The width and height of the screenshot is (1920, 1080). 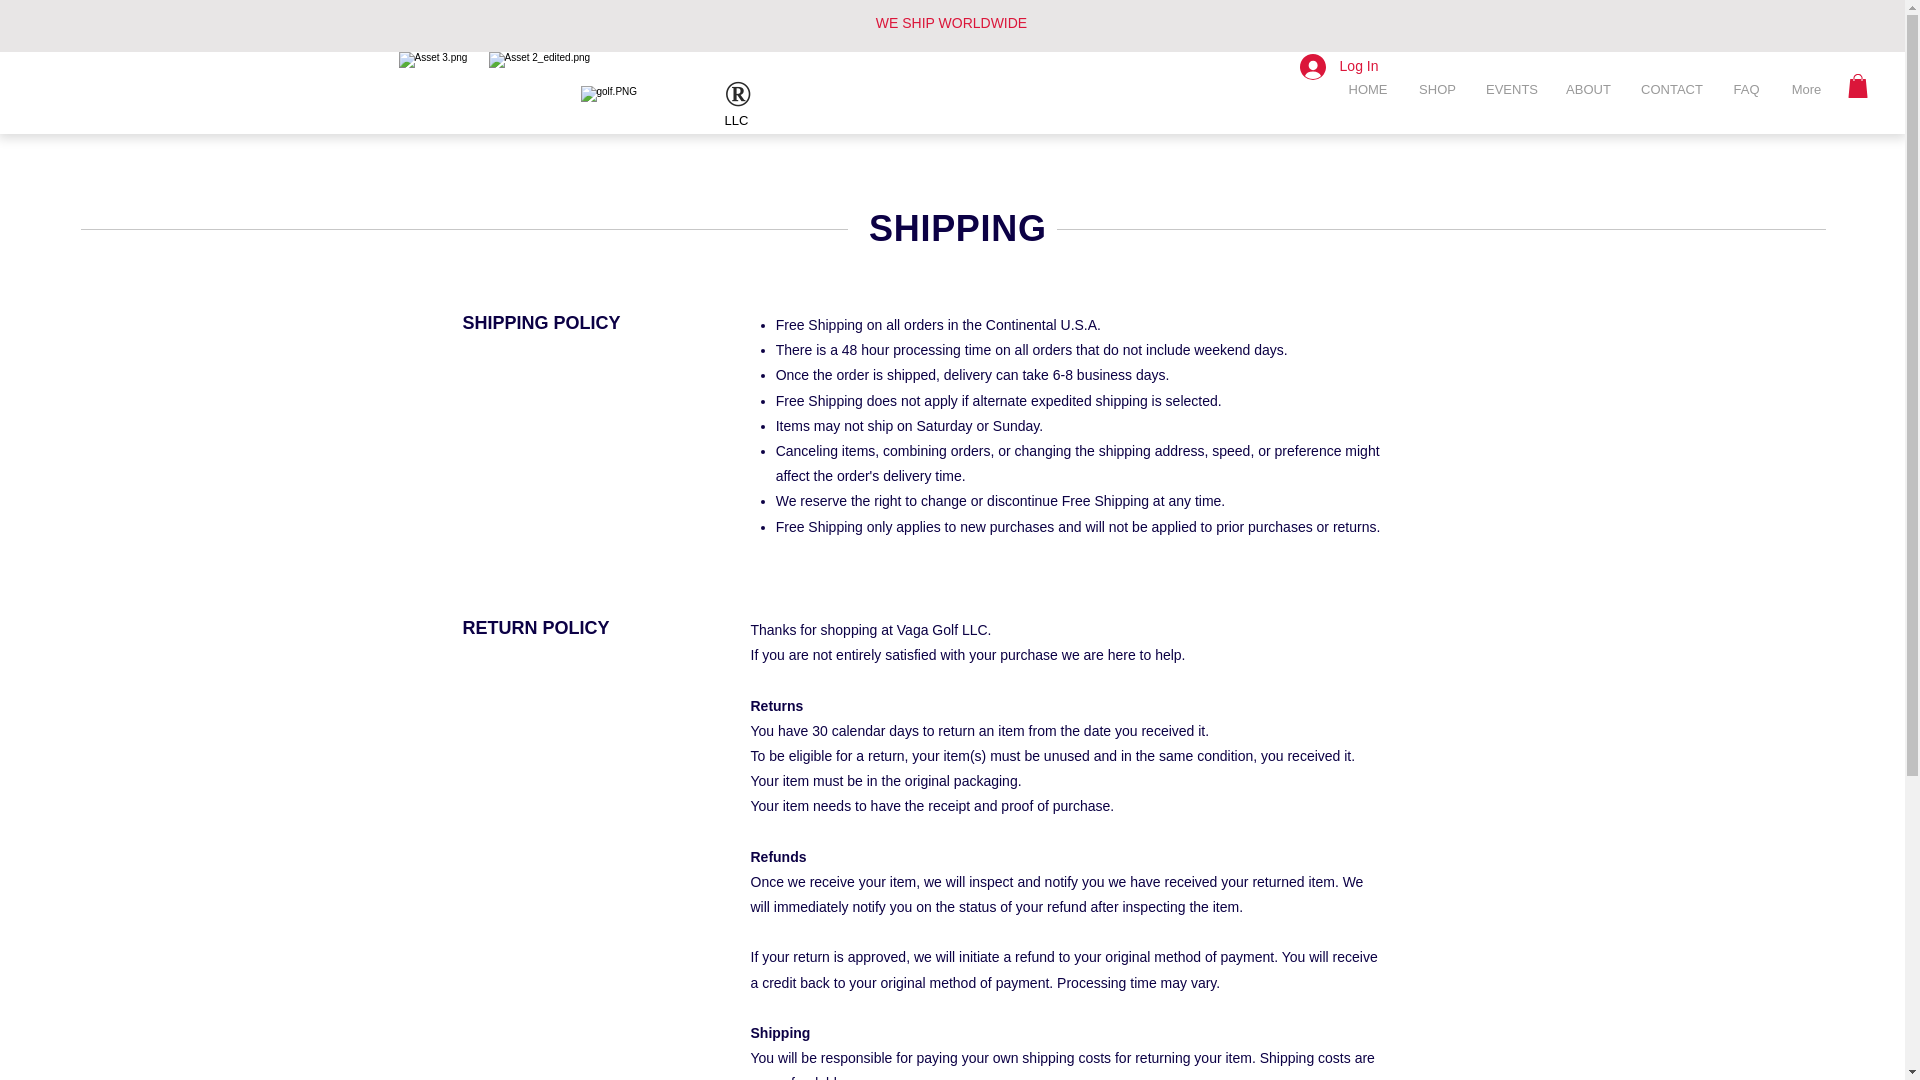 What do you see at coordinates (1340, 66) in the screenshot?
I see `Log In` at bounding box center [1340, 66].